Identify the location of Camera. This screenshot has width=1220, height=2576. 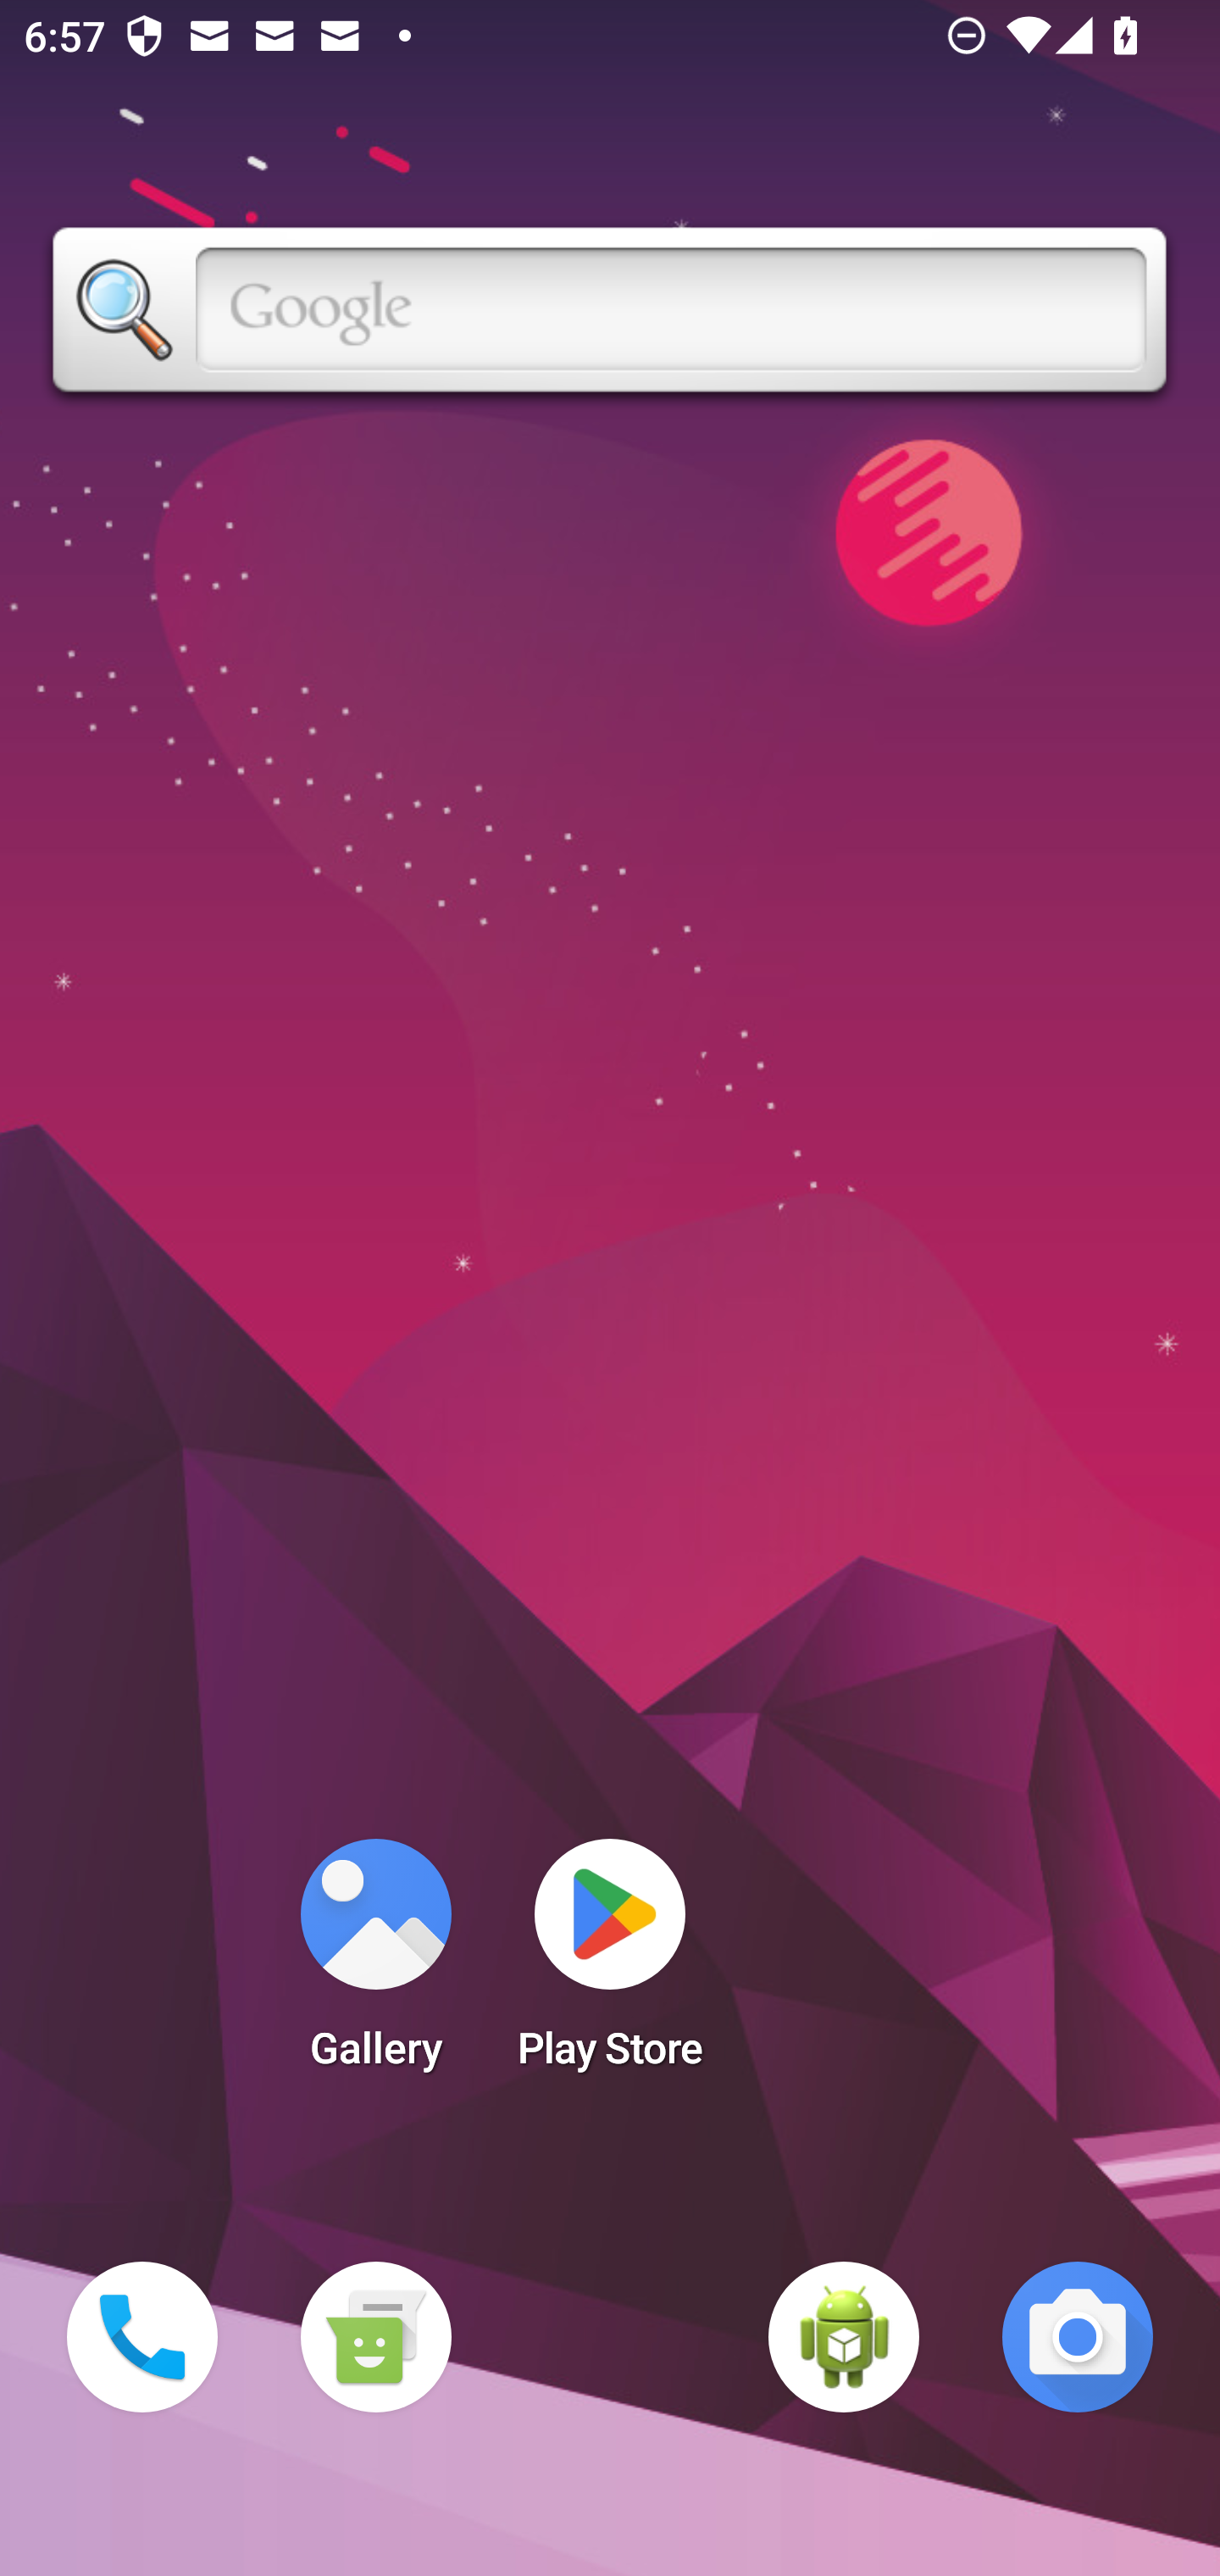
(1078, 2337).